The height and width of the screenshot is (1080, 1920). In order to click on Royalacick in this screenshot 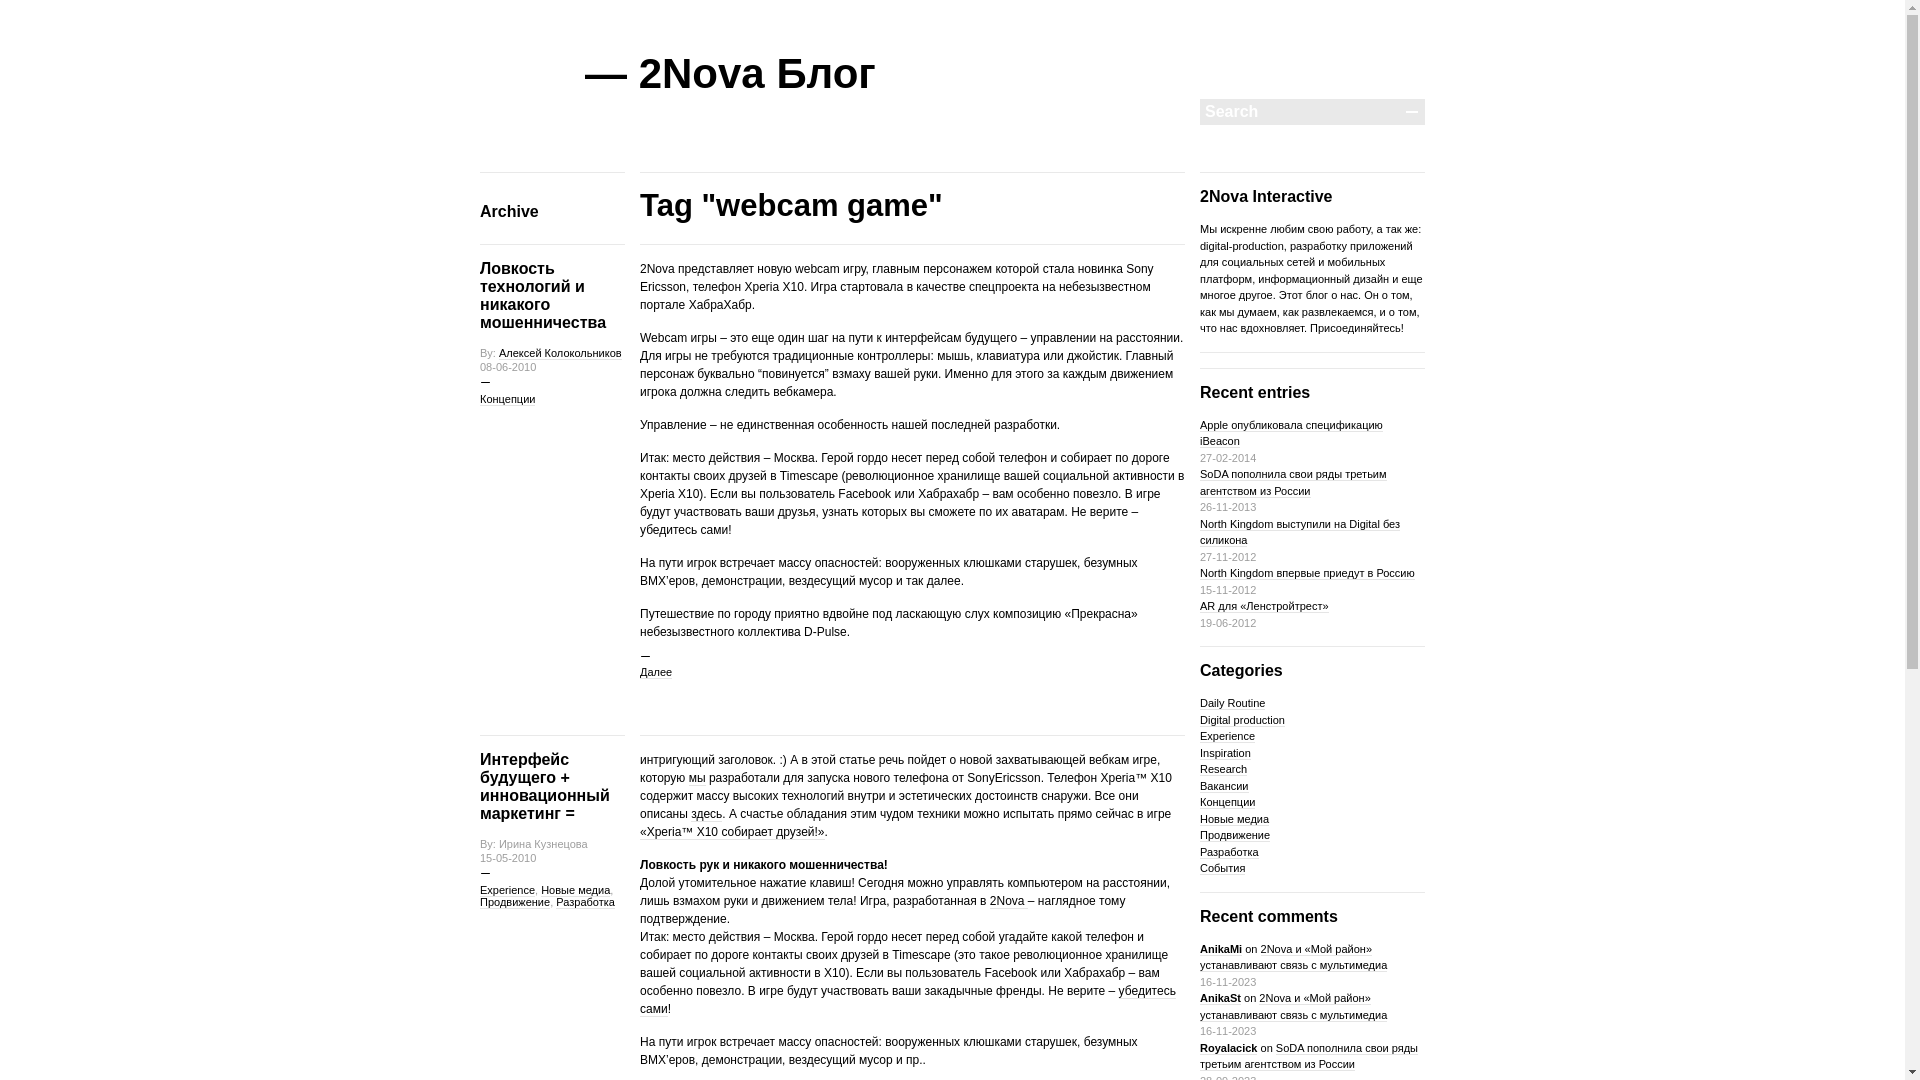, I will do `click(1228, 1048)`.